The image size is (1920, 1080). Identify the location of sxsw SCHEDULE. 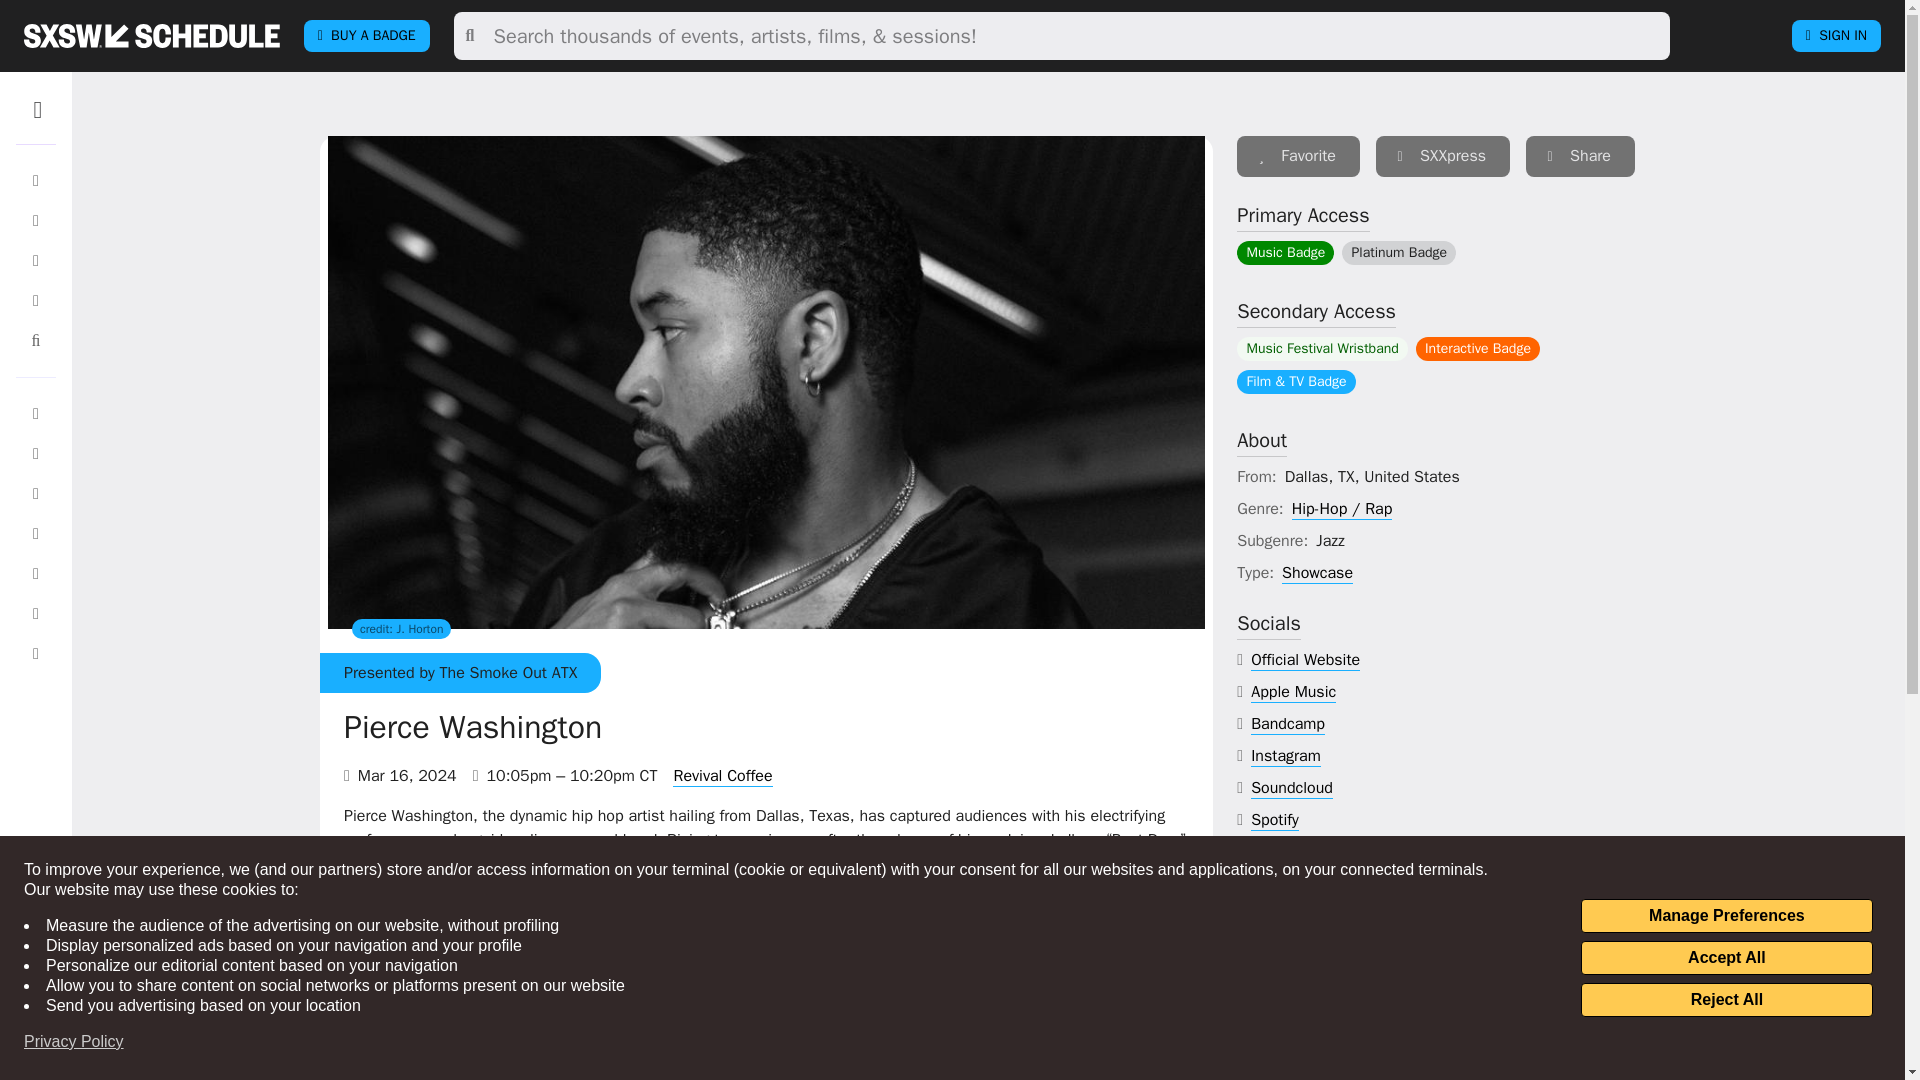
(151, 35).